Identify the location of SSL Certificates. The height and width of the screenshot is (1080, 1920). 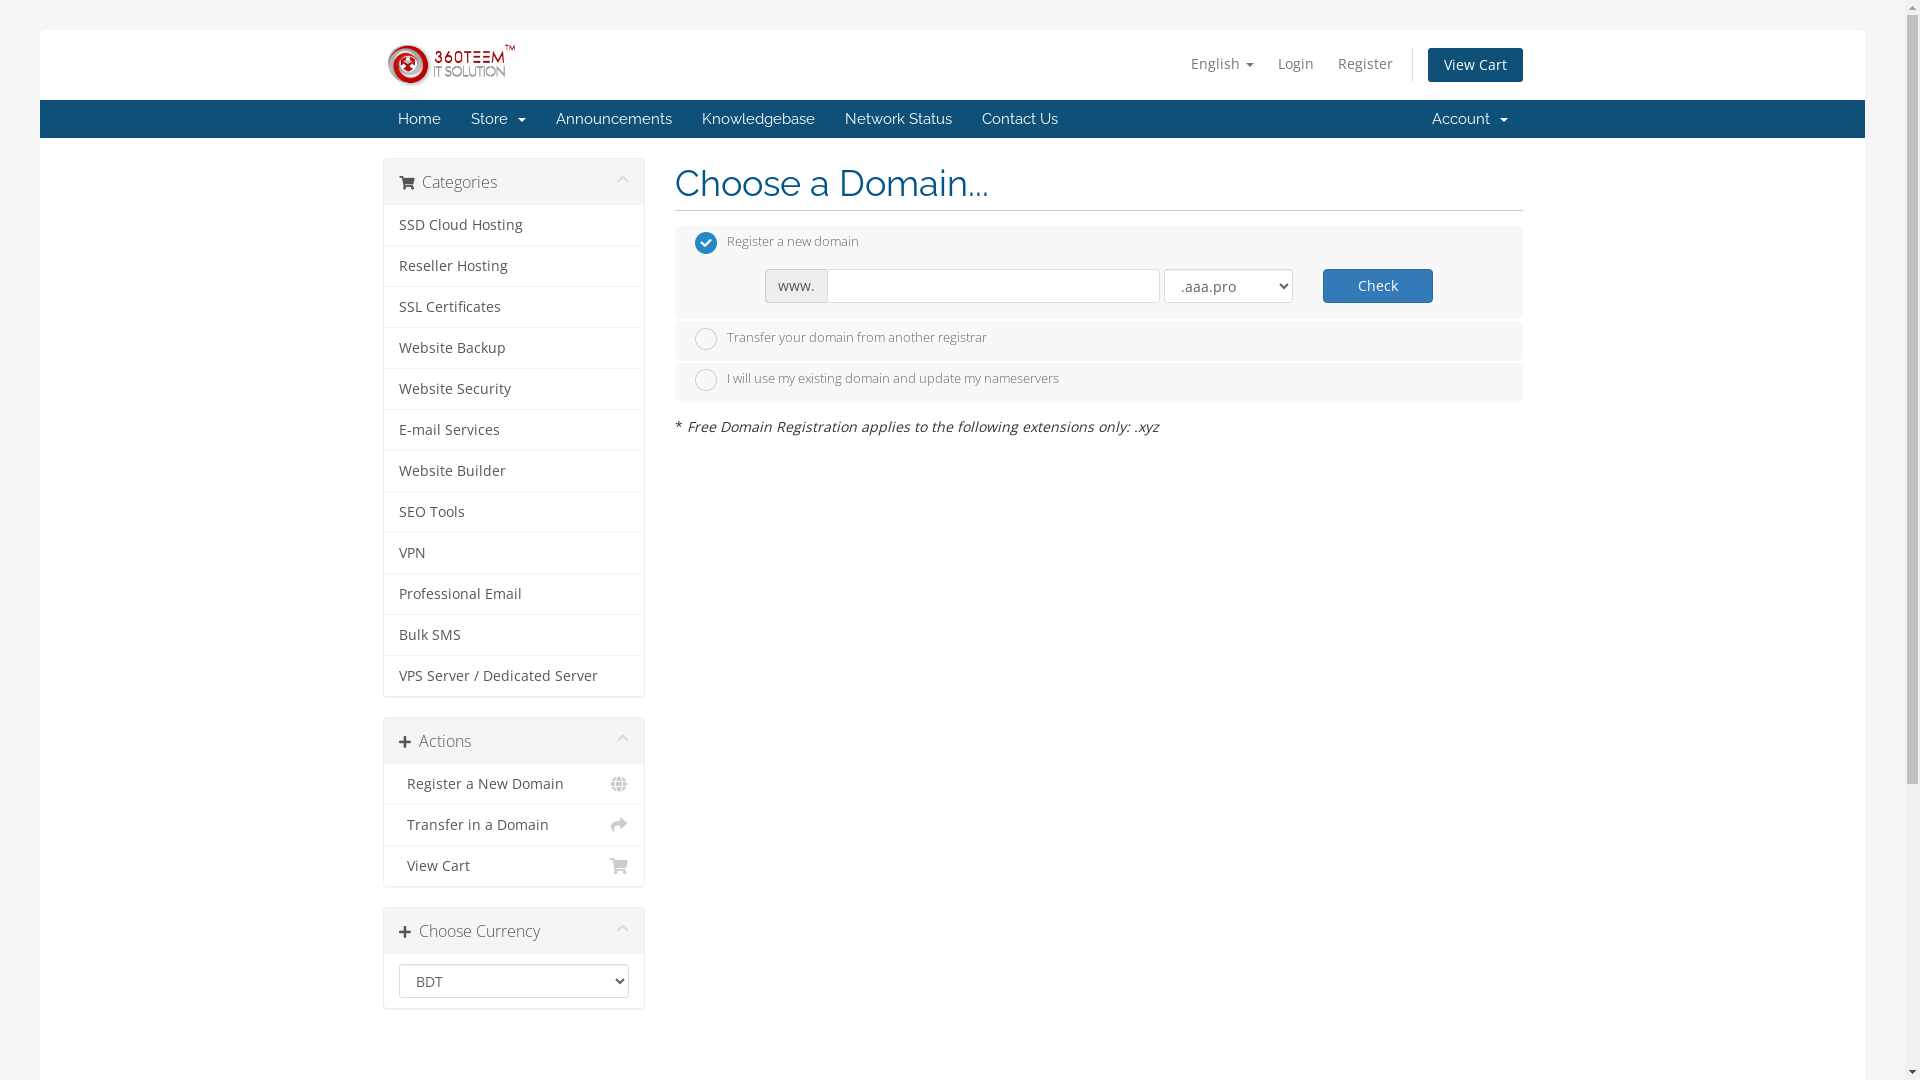
(514, 308).